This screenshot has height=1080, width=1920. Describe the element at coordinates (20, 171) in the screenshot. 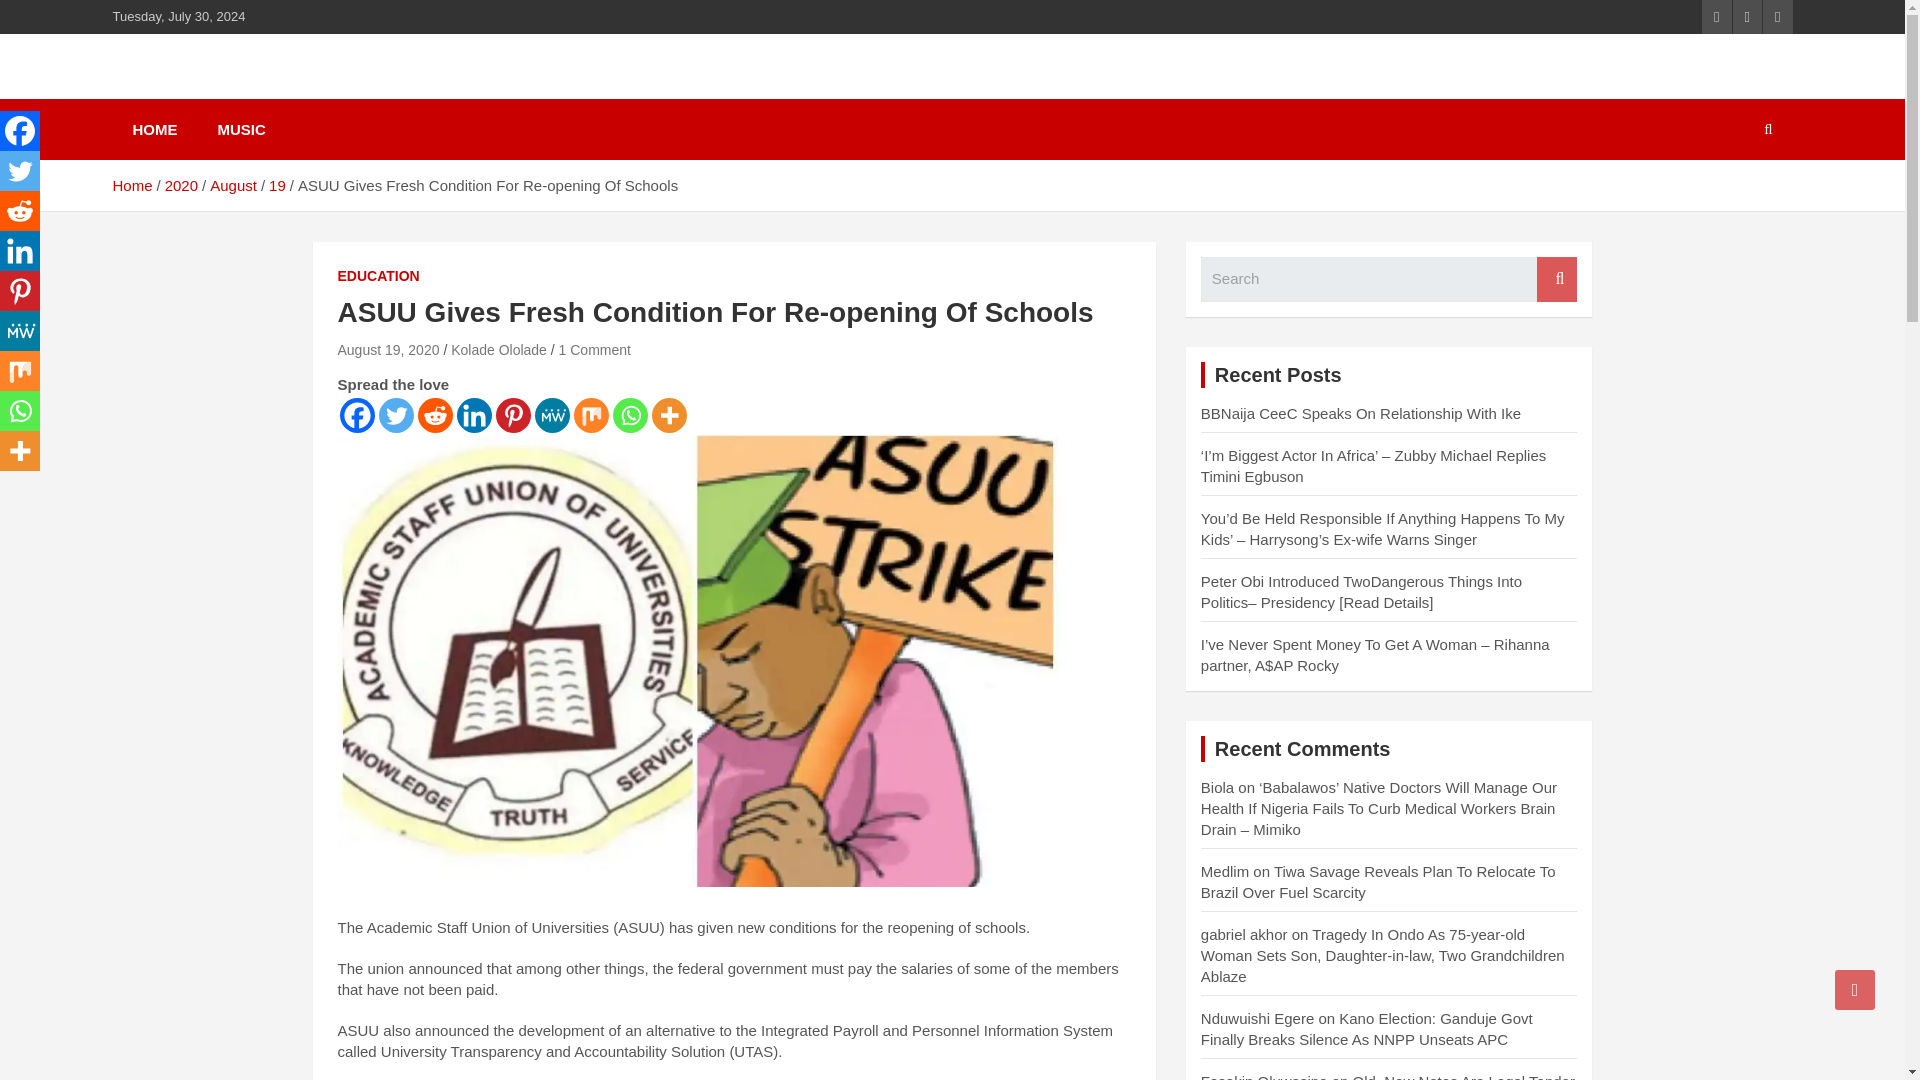

I see `Twitter` at that location.